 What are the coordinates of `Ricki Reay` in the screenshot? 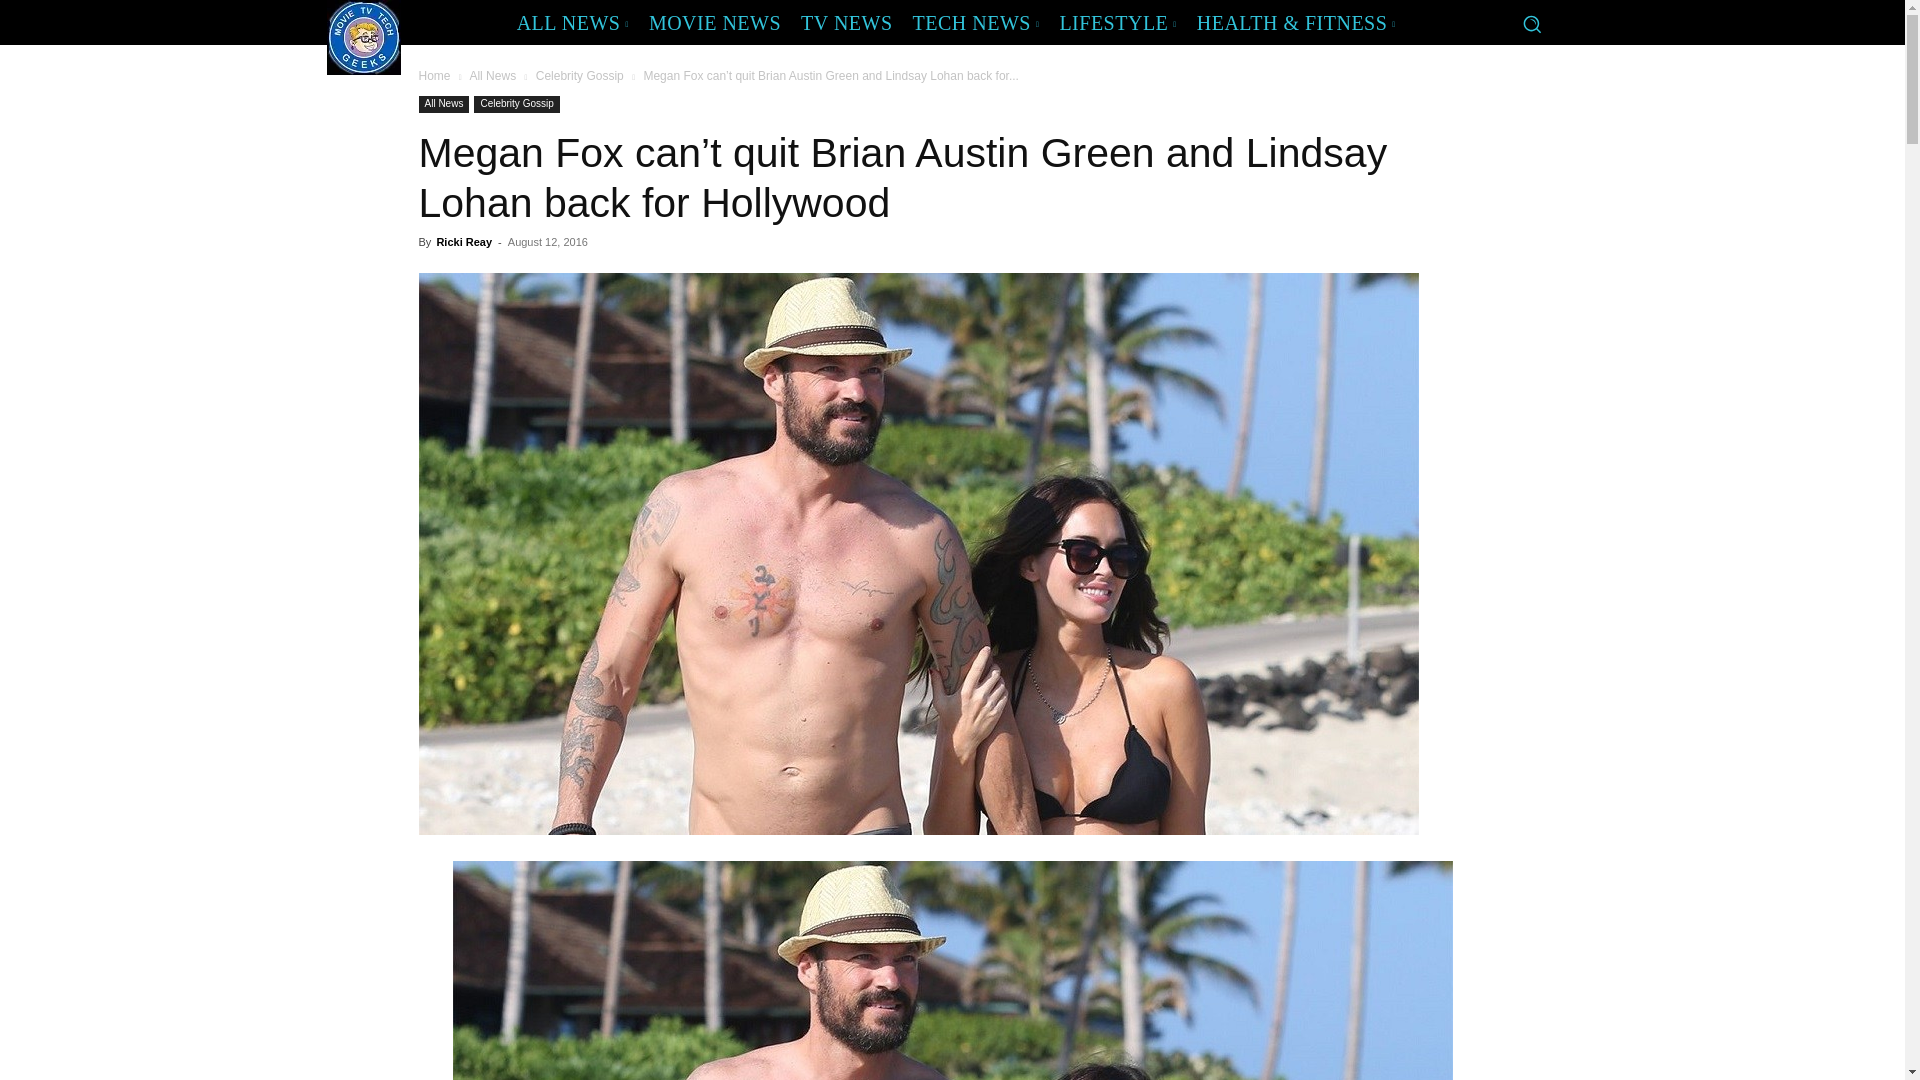 It's located at (463, 242).